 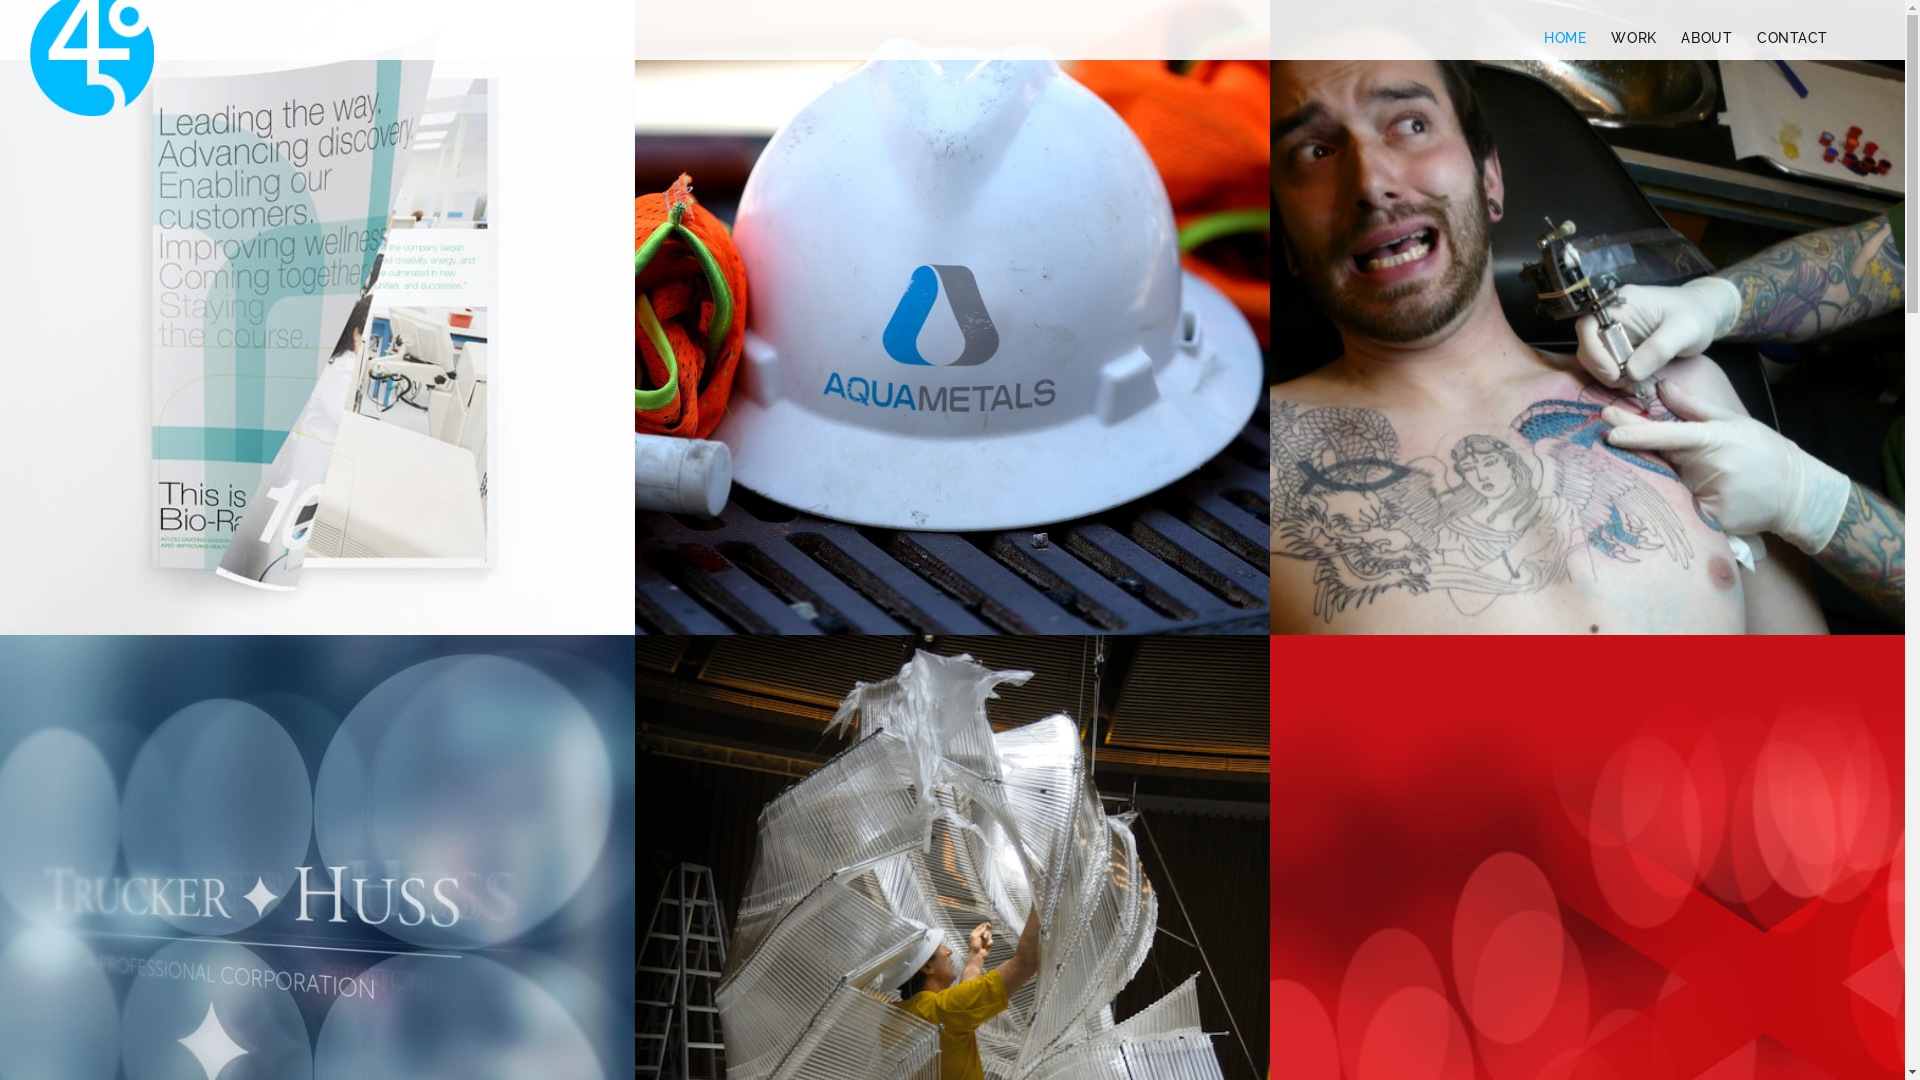 I want to click on WORK, so click(x=1634, y=38).